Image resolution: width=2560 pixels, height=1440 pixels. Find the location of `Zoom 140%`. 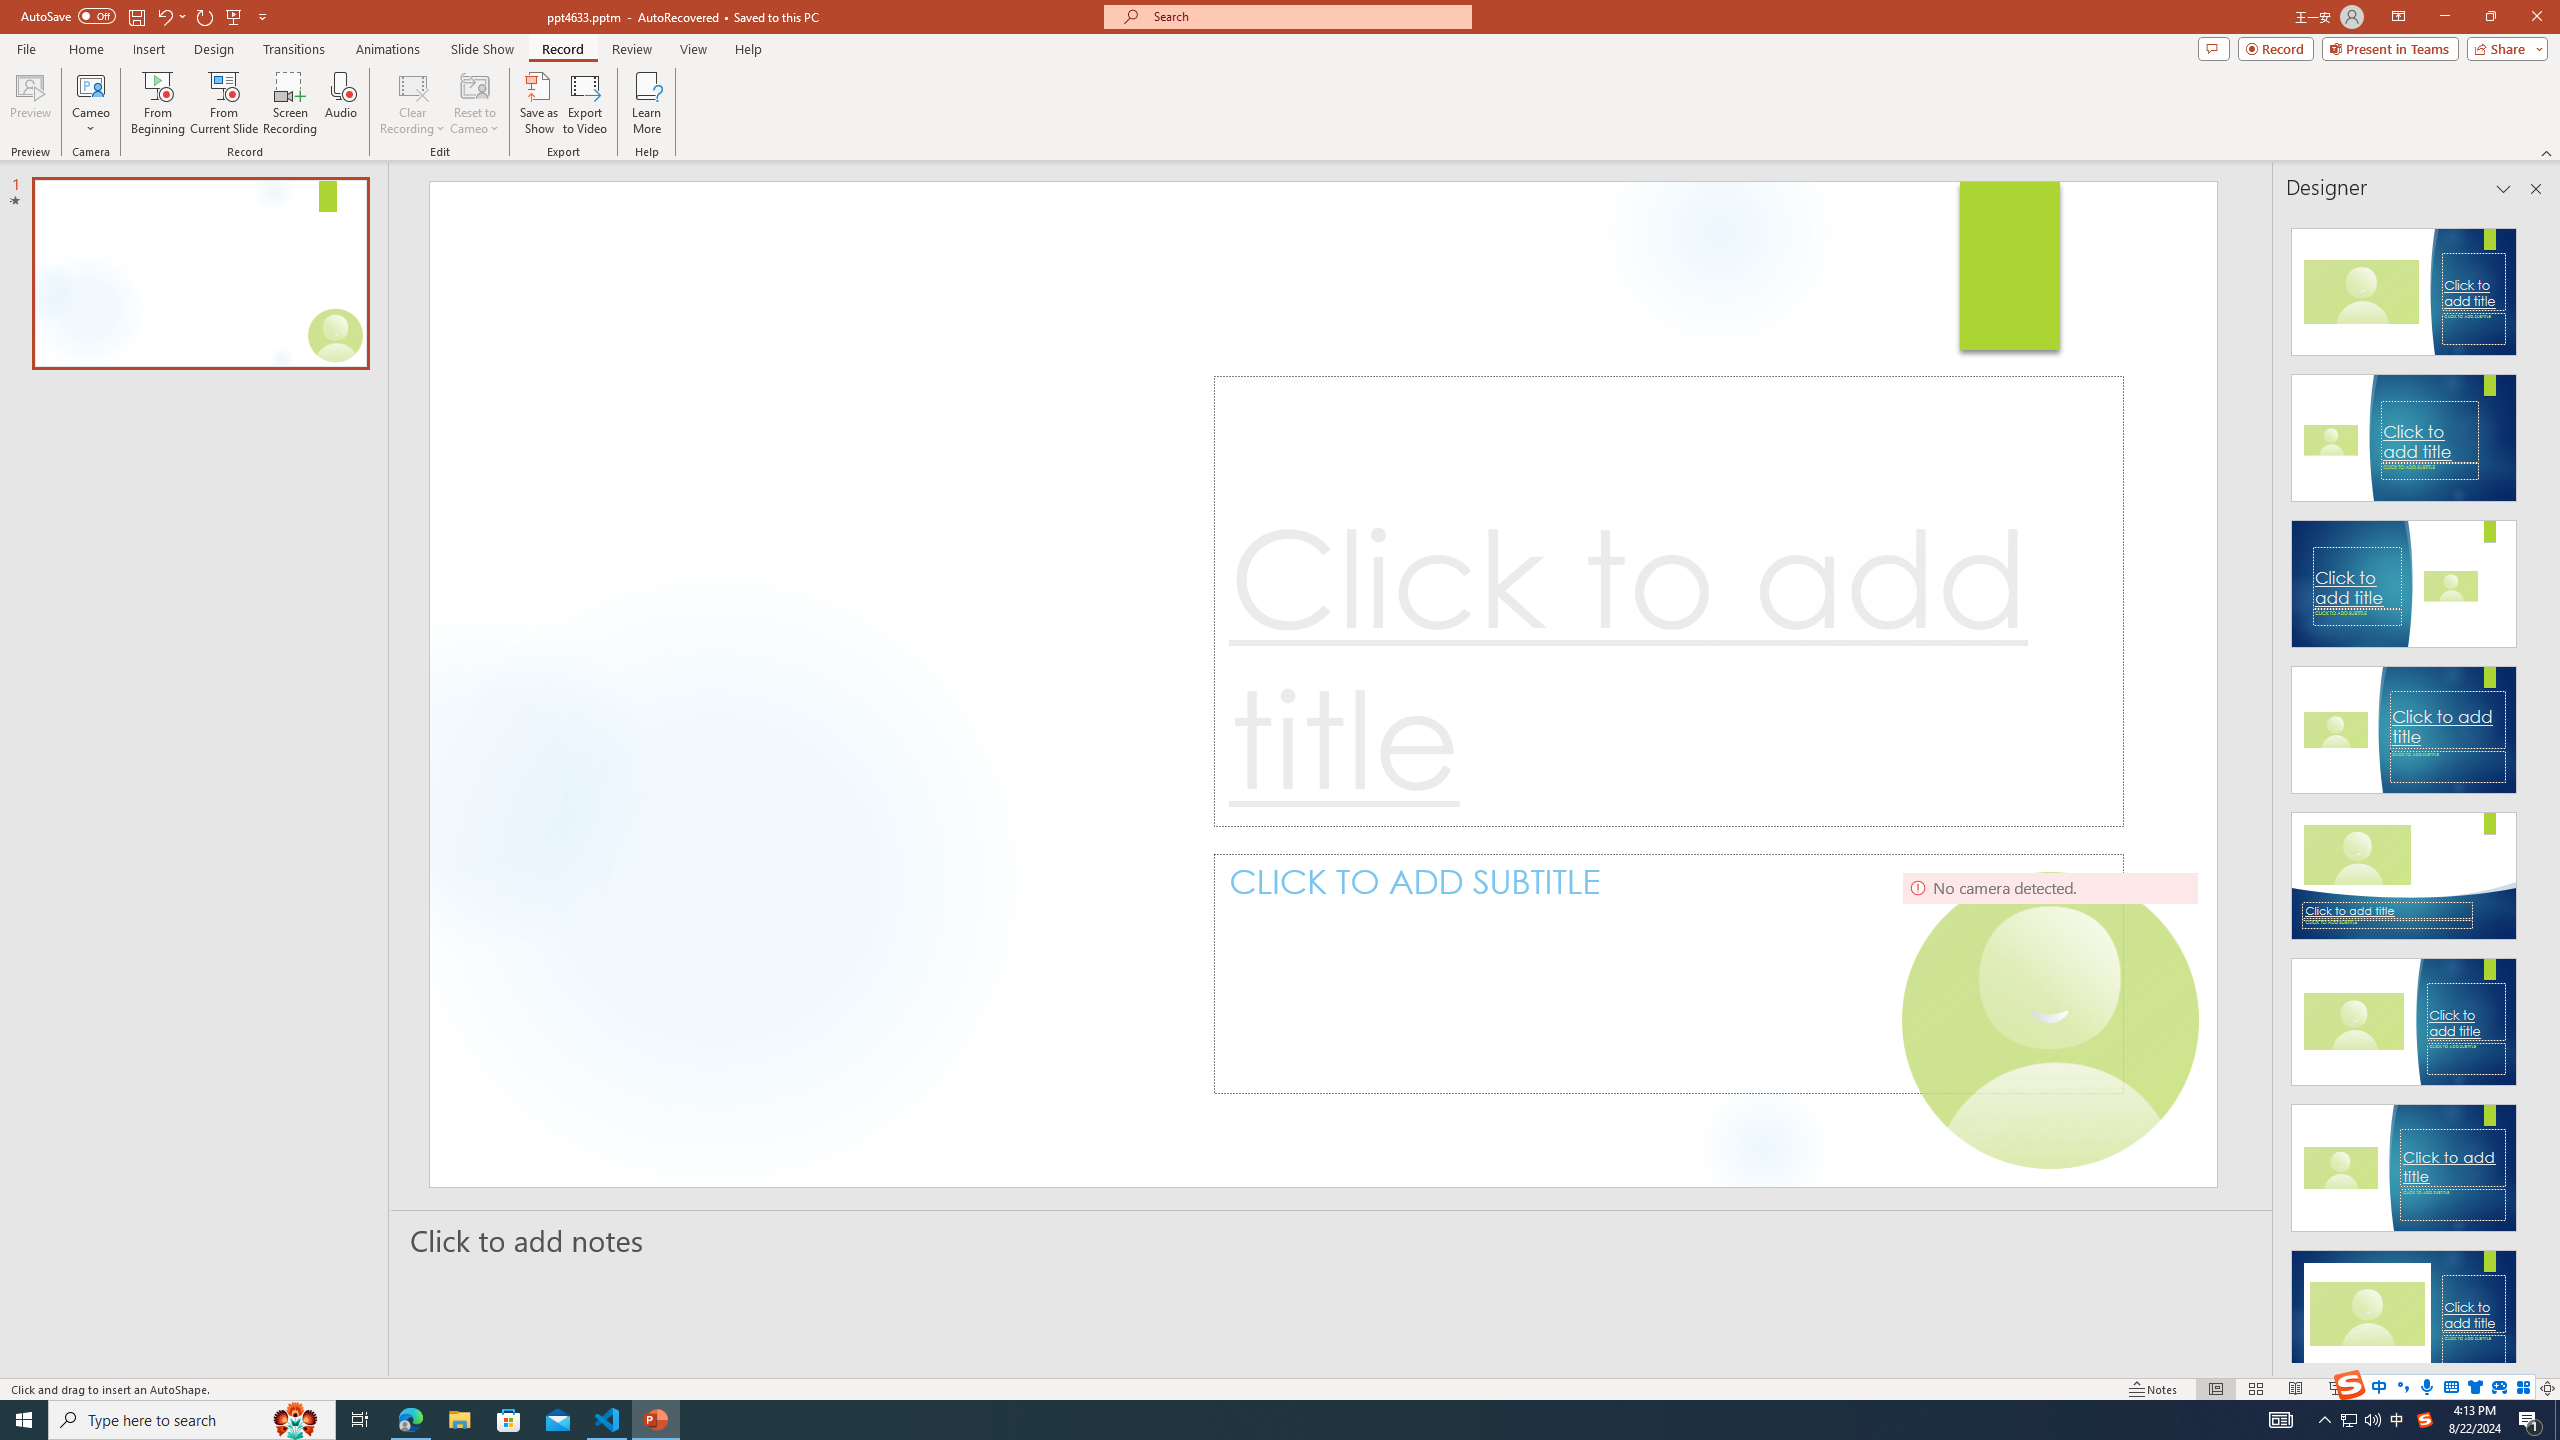

Zoom 140% is located at coordinates (2514, 1389).